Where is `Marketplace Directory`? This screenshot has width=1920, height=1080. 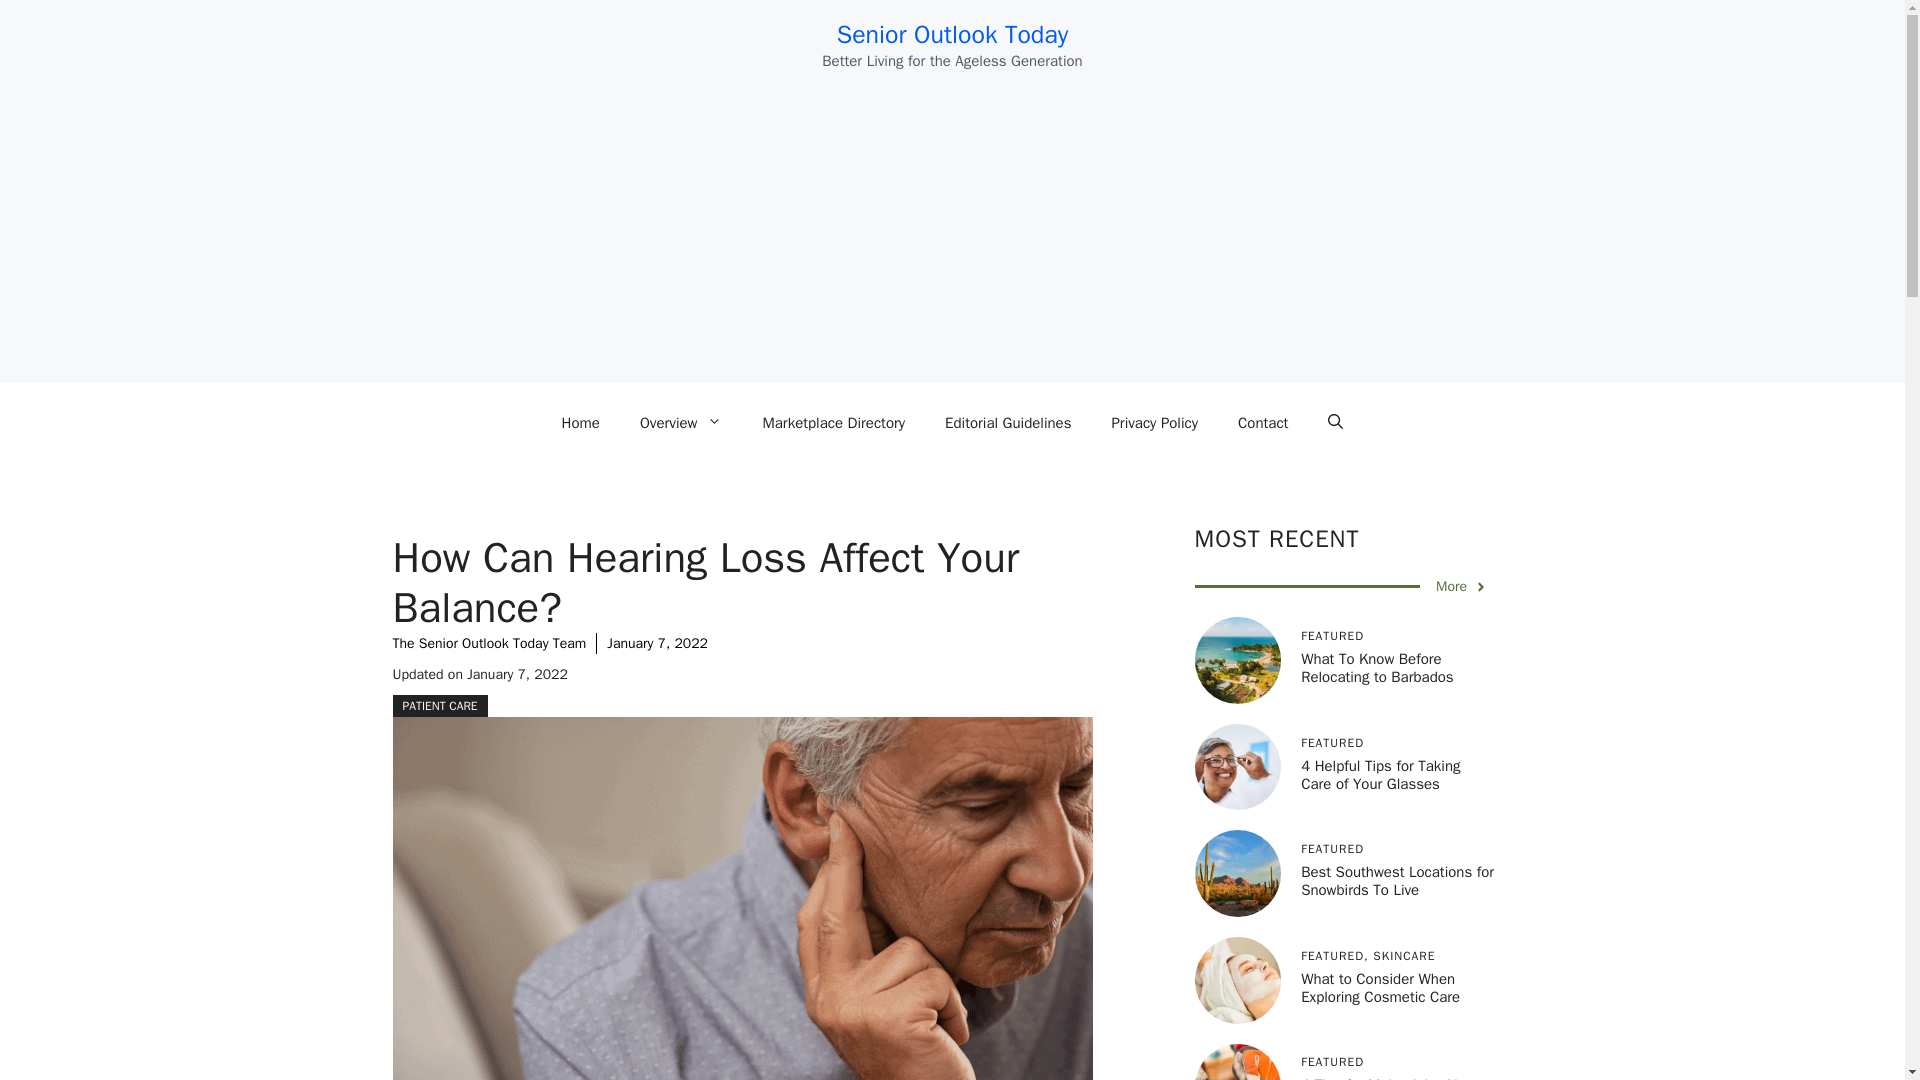
Marketplace Directory is located at coordinates (833, 422).